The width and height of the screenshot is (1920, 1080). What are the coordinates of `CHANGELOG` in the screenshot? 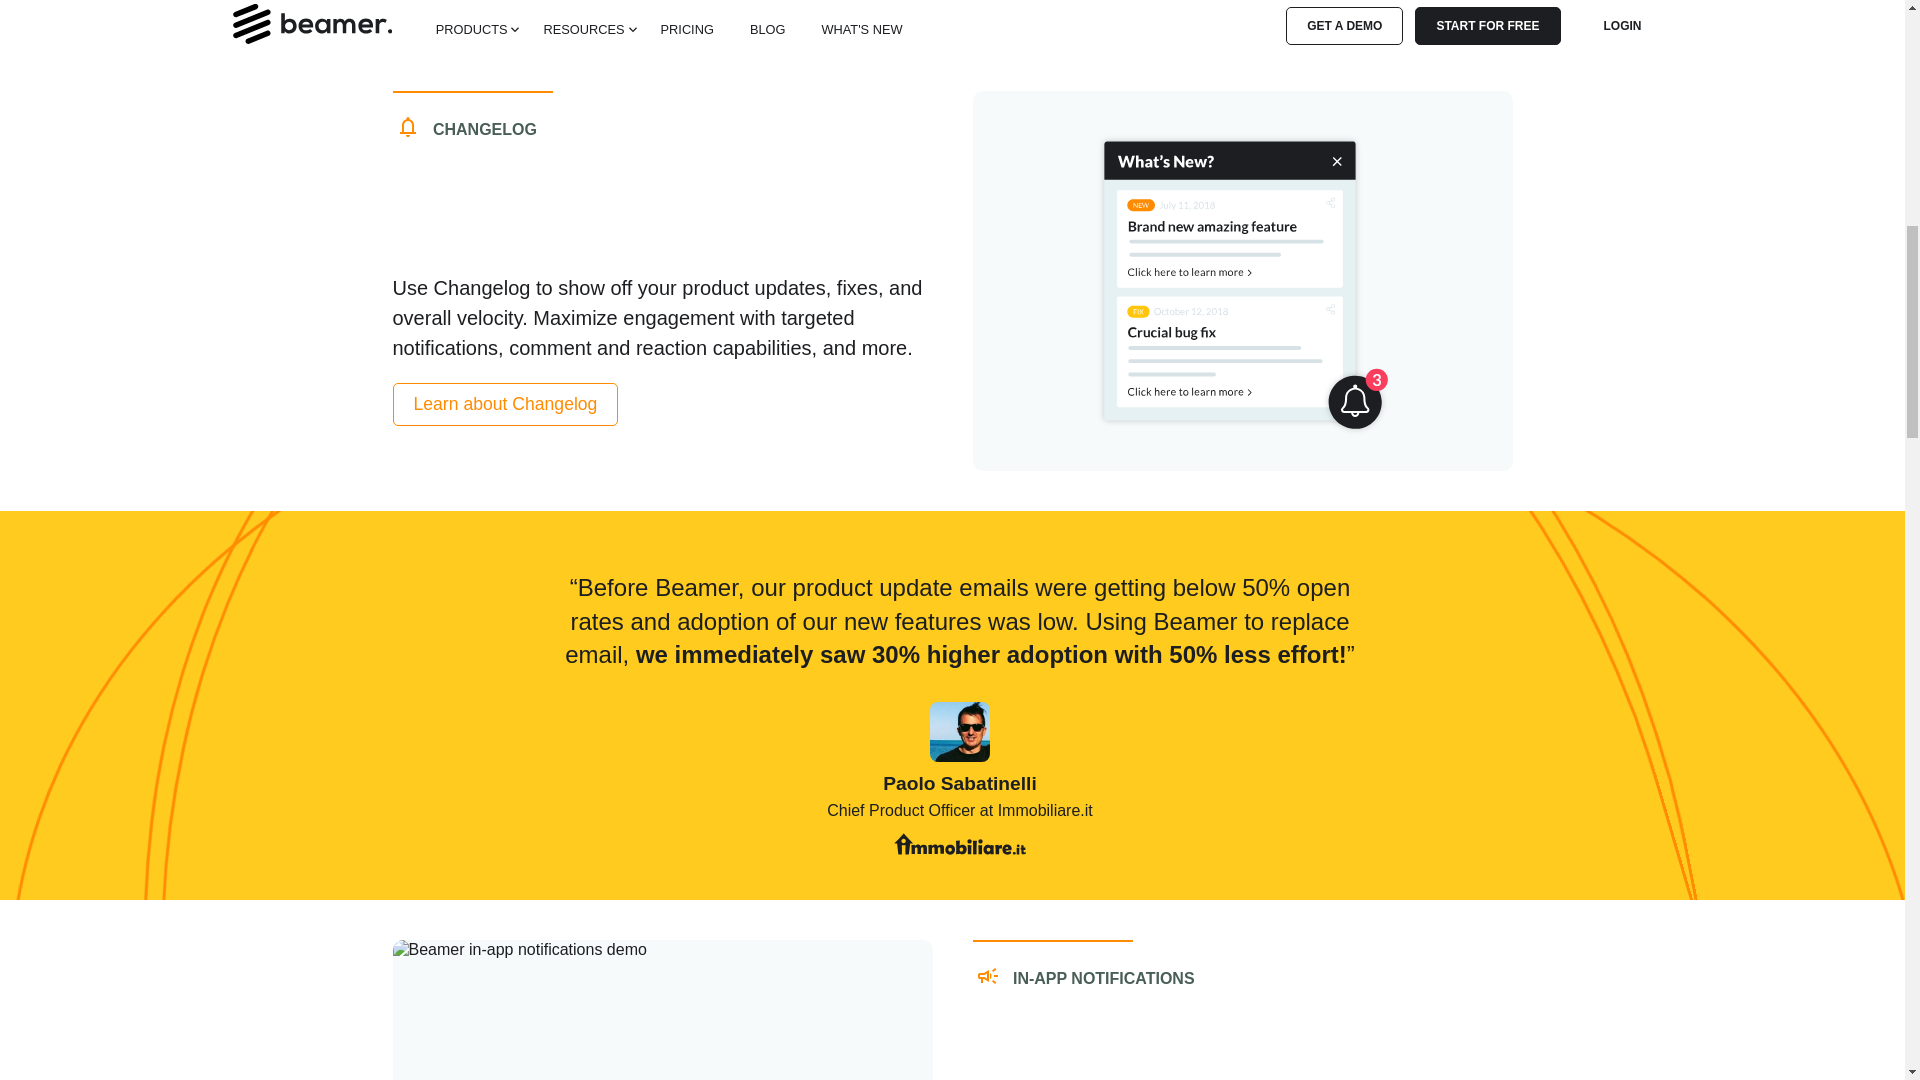 It's located at (661, 171).